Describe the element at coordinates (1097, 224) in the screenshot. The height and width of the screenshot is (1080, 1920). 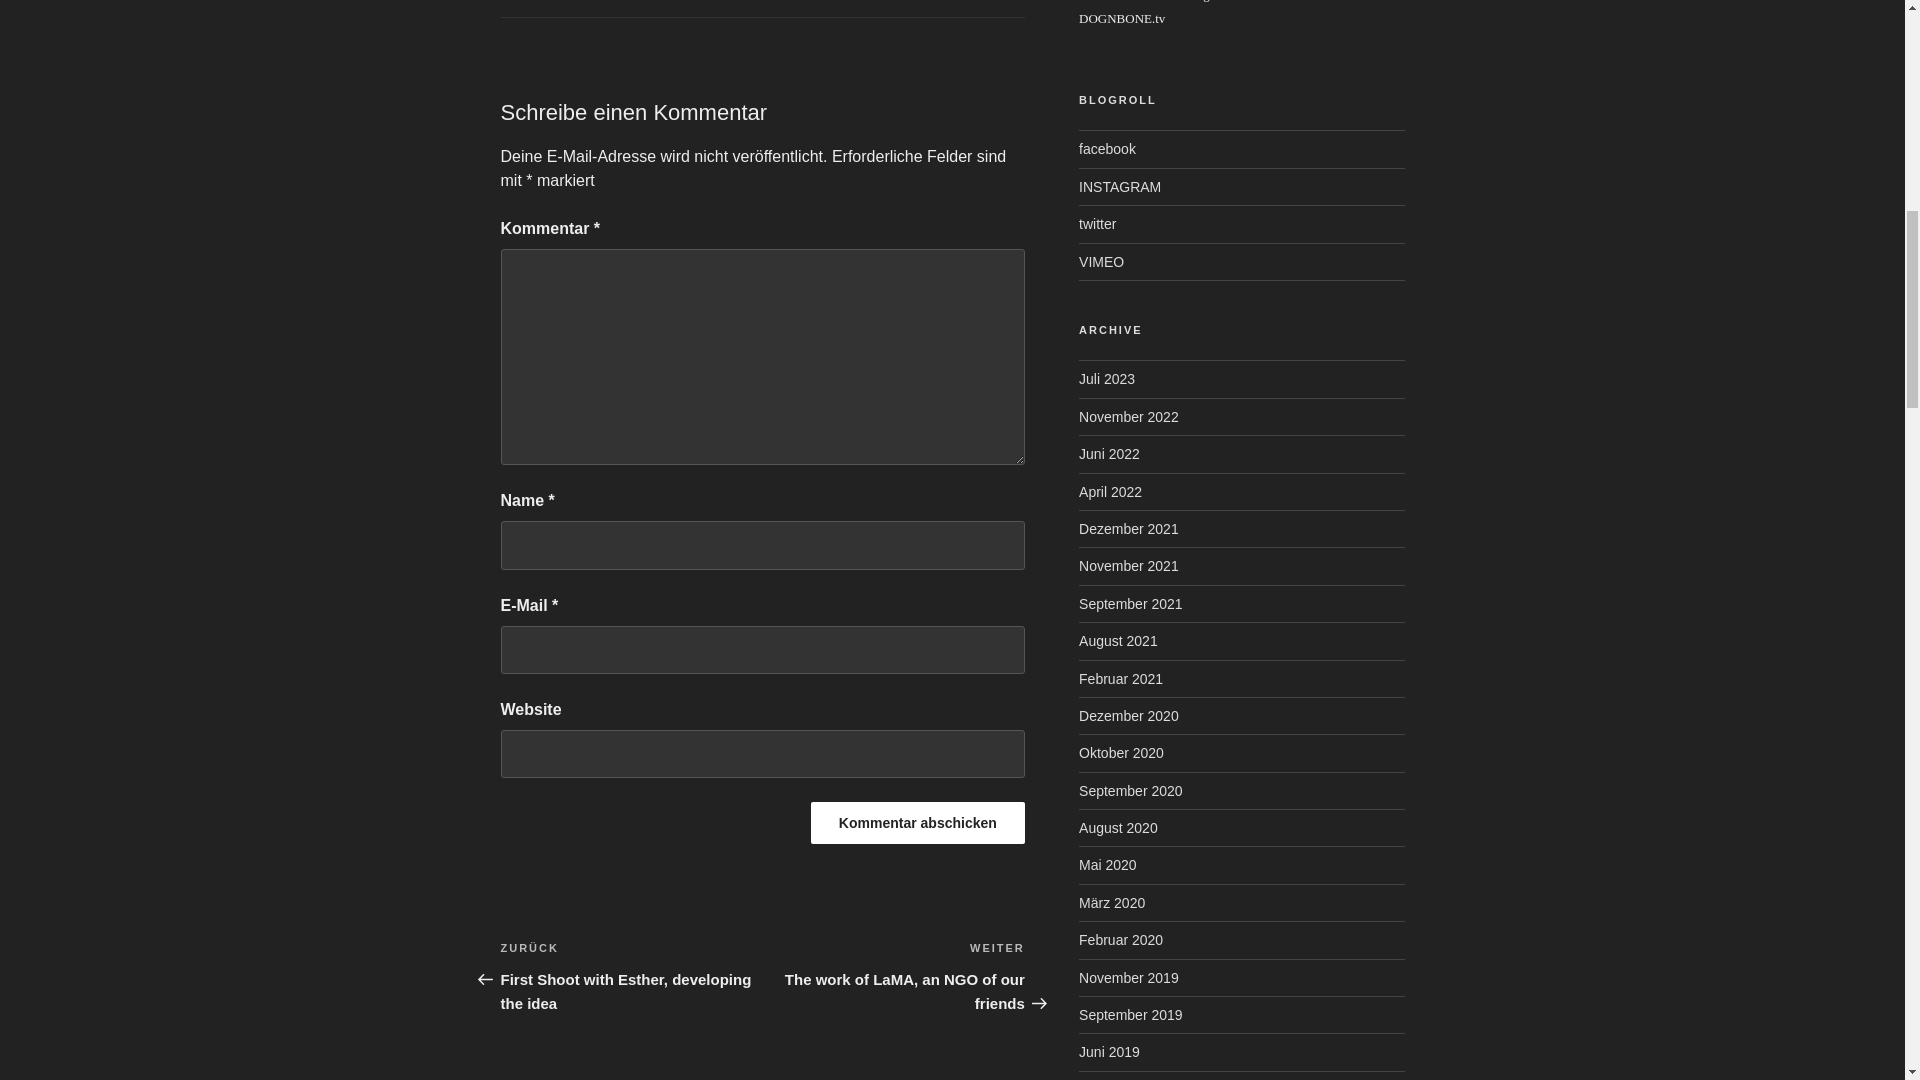
I see `twitter` at that location.